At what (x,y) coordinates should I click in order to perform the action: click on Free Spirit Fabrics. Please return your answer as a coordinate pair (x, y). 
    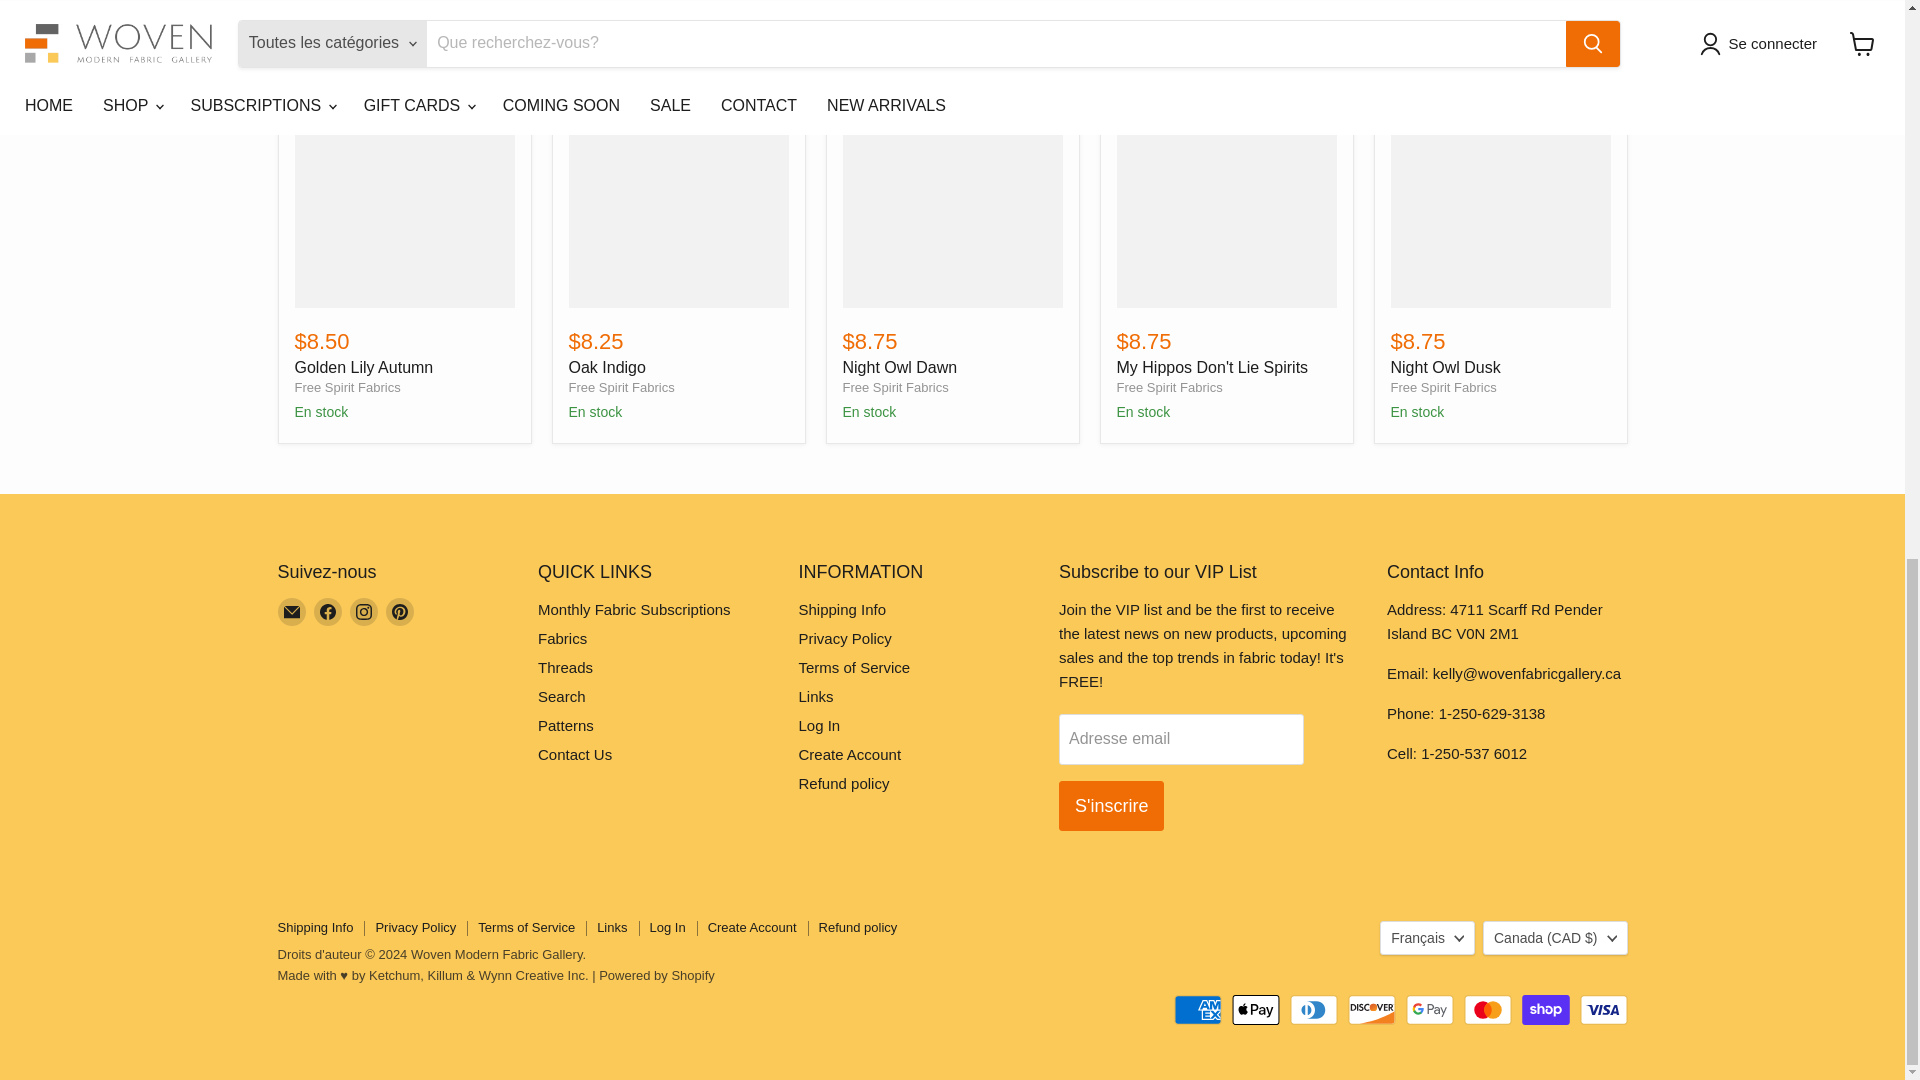
    Looking at the image, I should click on (1168, 388).